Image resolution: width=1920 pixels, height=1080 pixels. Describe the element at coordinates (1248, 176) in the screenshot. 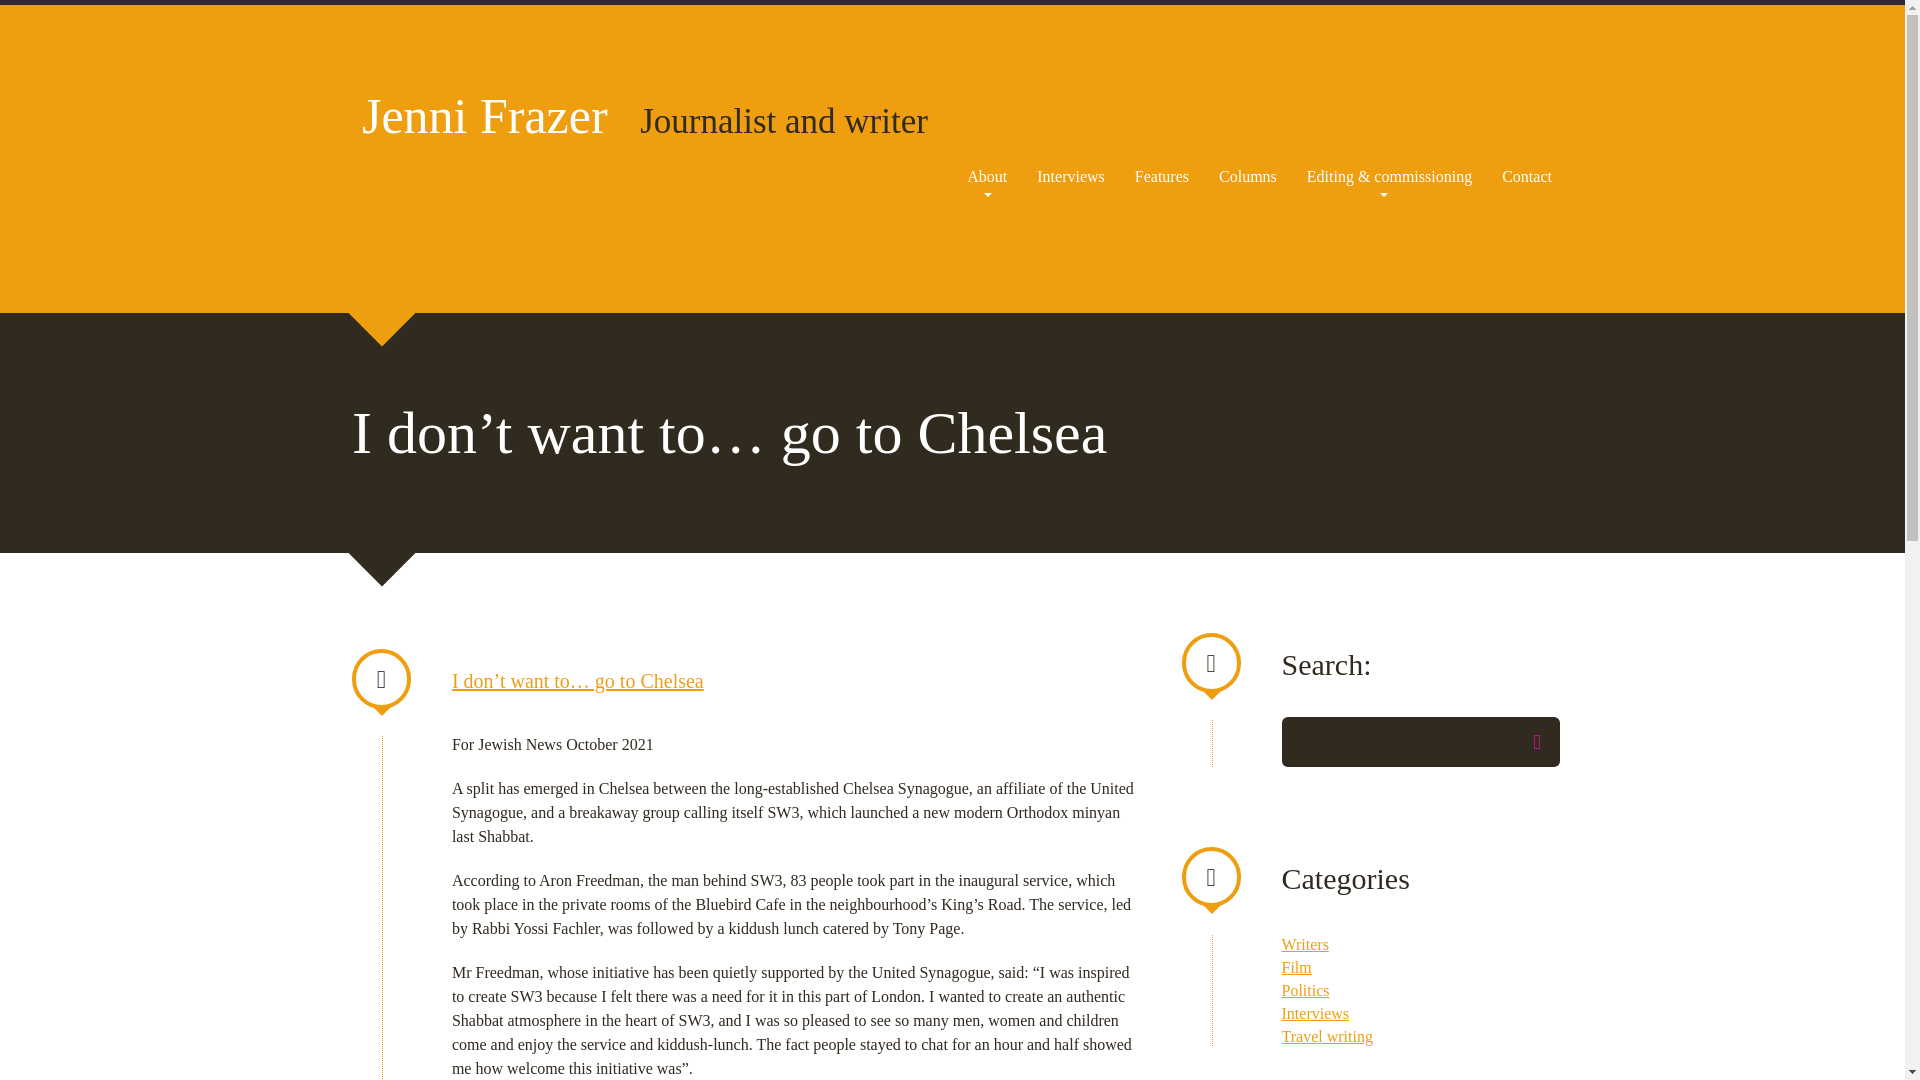

I see `Columns` at that location.